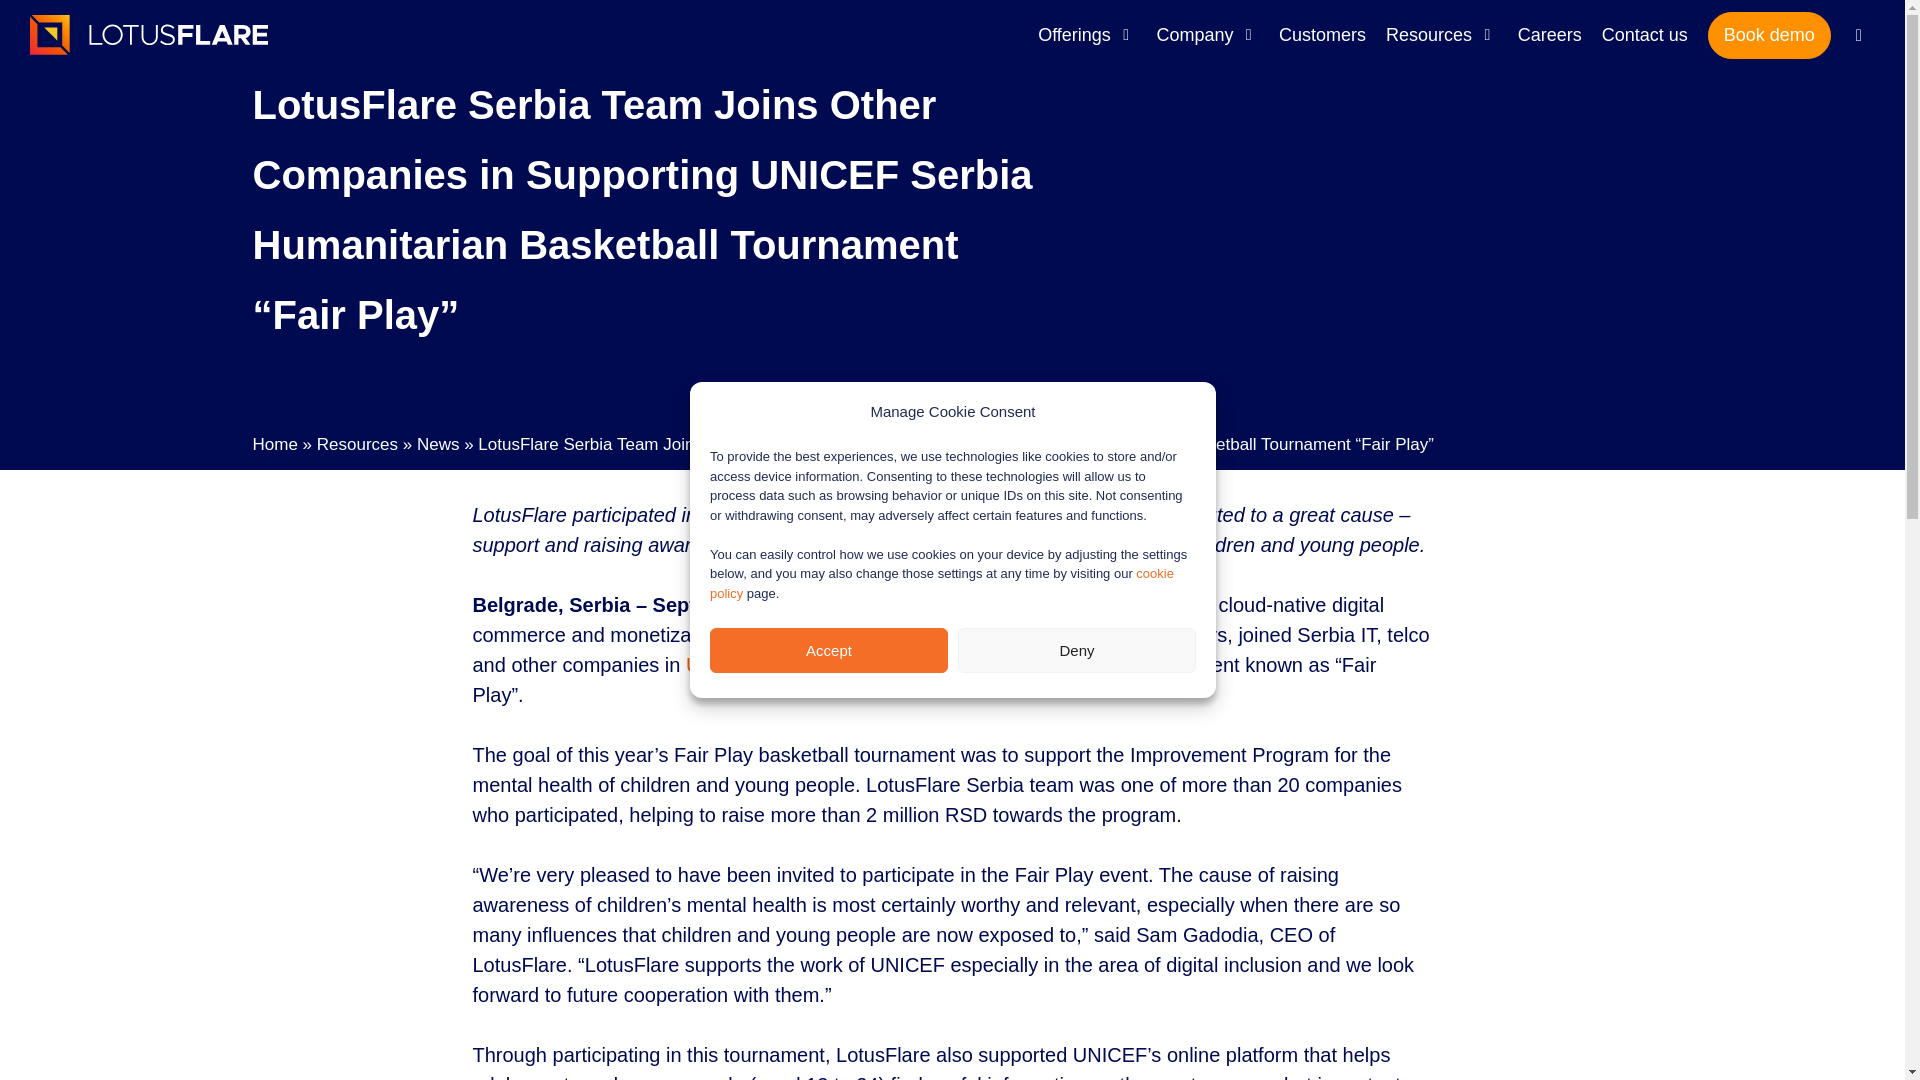  What do you see at coordinates (829, 650) in the screenshot?
I see `Accept` at bounding box center [829, 650].